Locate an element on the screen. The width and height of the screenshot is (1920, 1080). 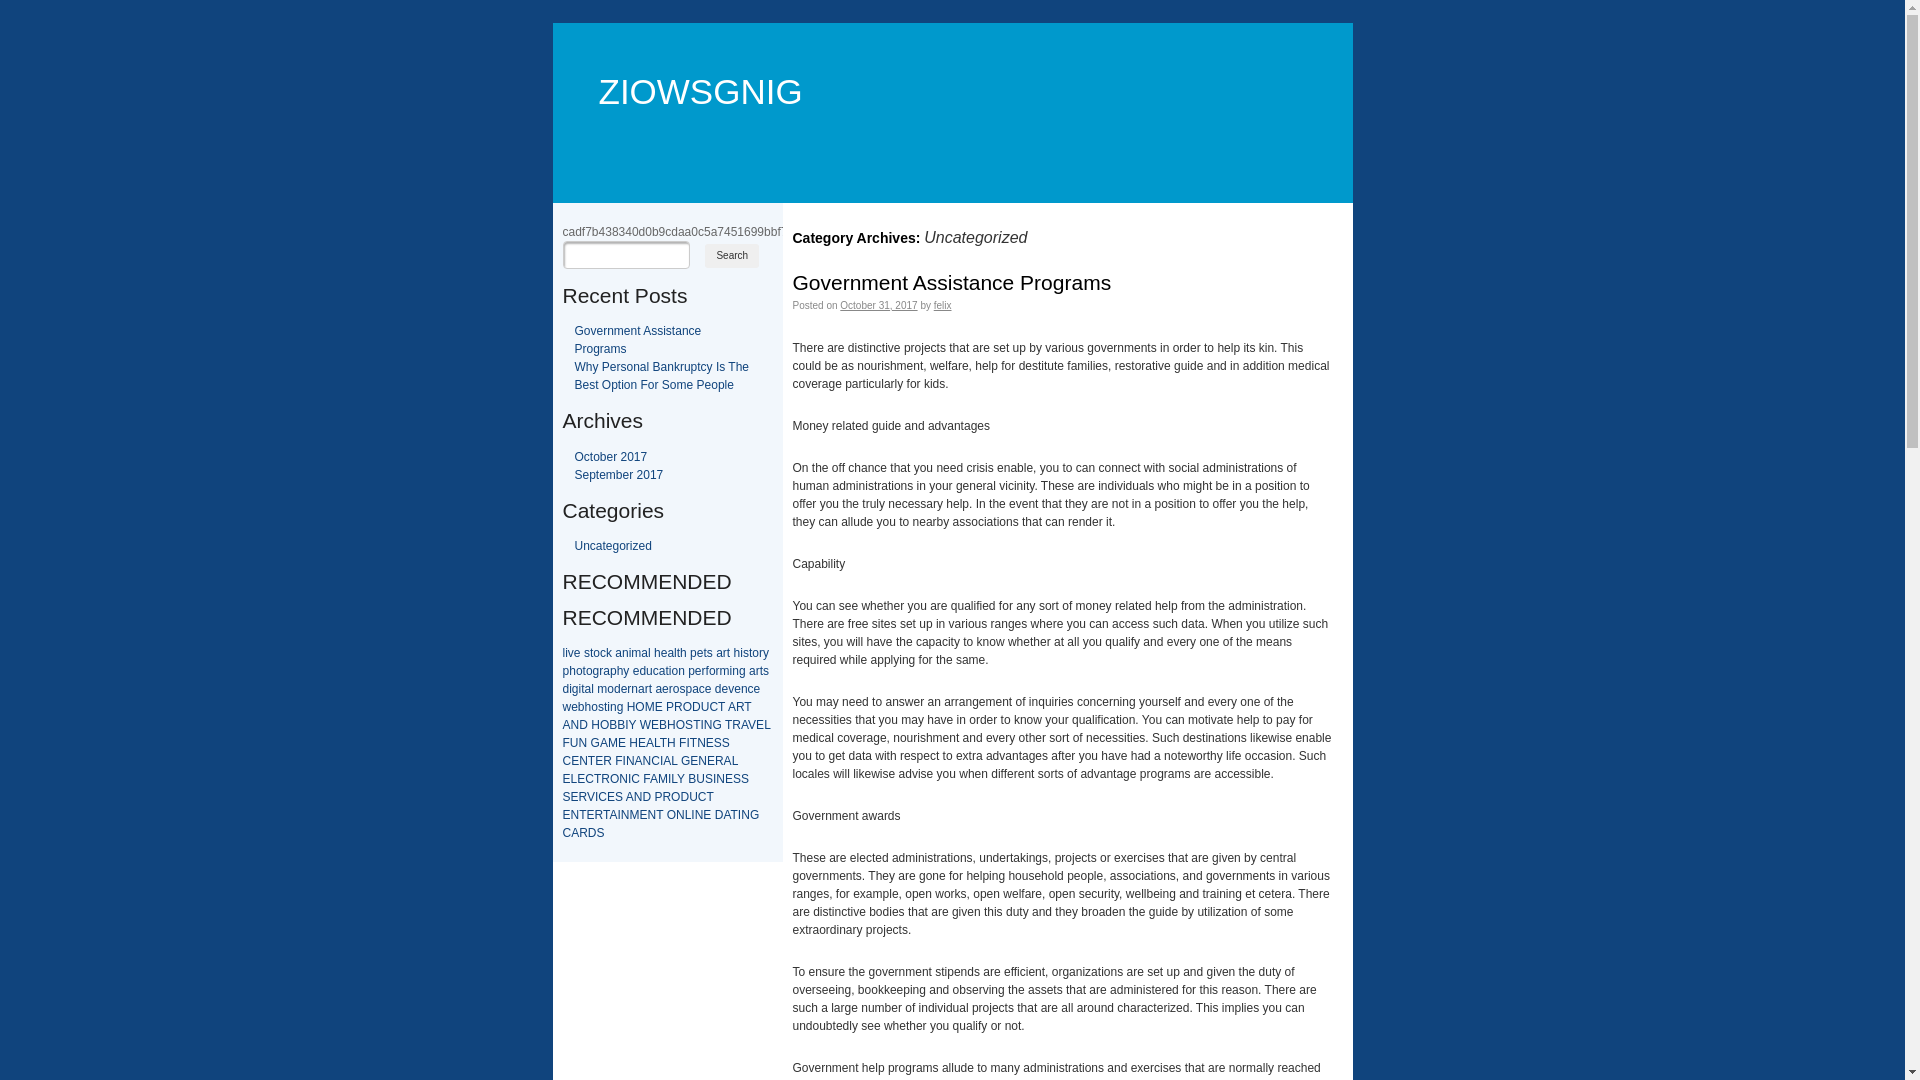
B is located at coordinates (692, 779).